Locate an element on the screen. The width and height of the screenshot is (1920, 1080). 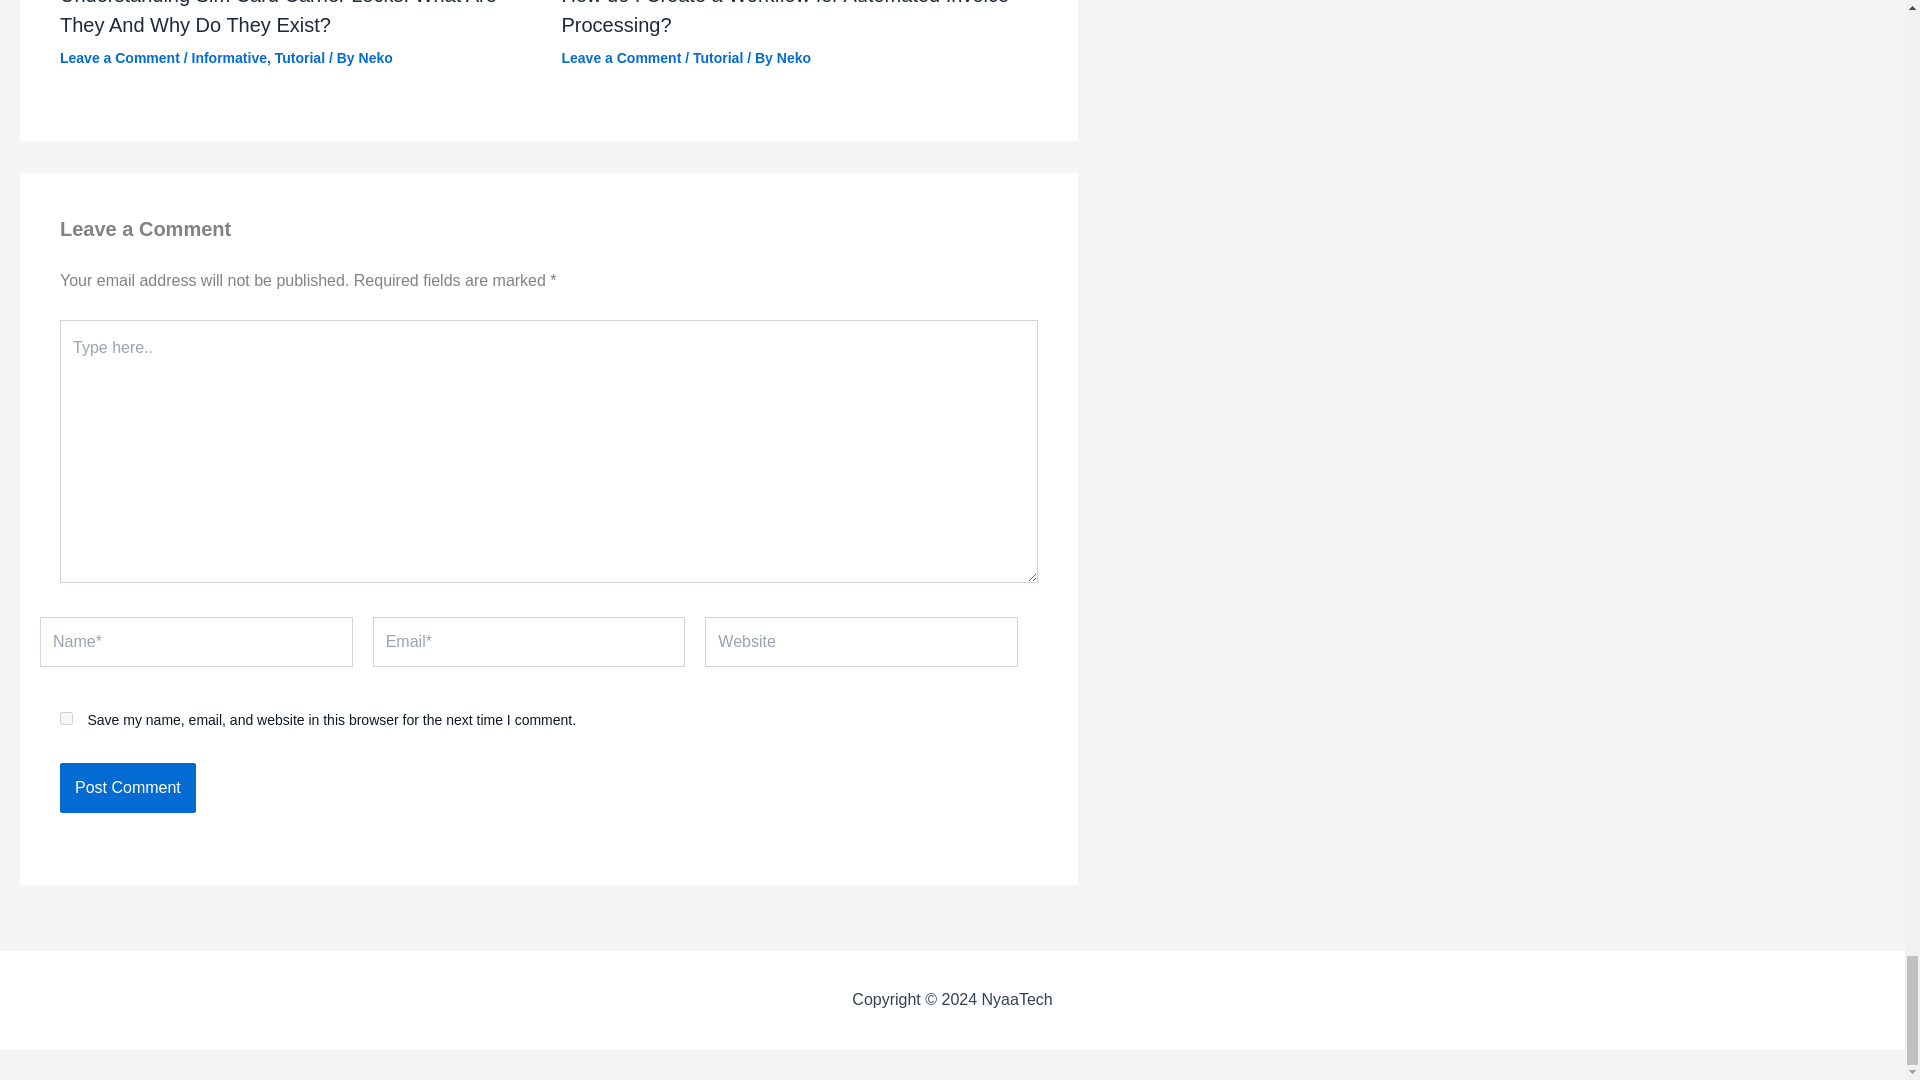
Tutorial is located at coordinates (718, 57).